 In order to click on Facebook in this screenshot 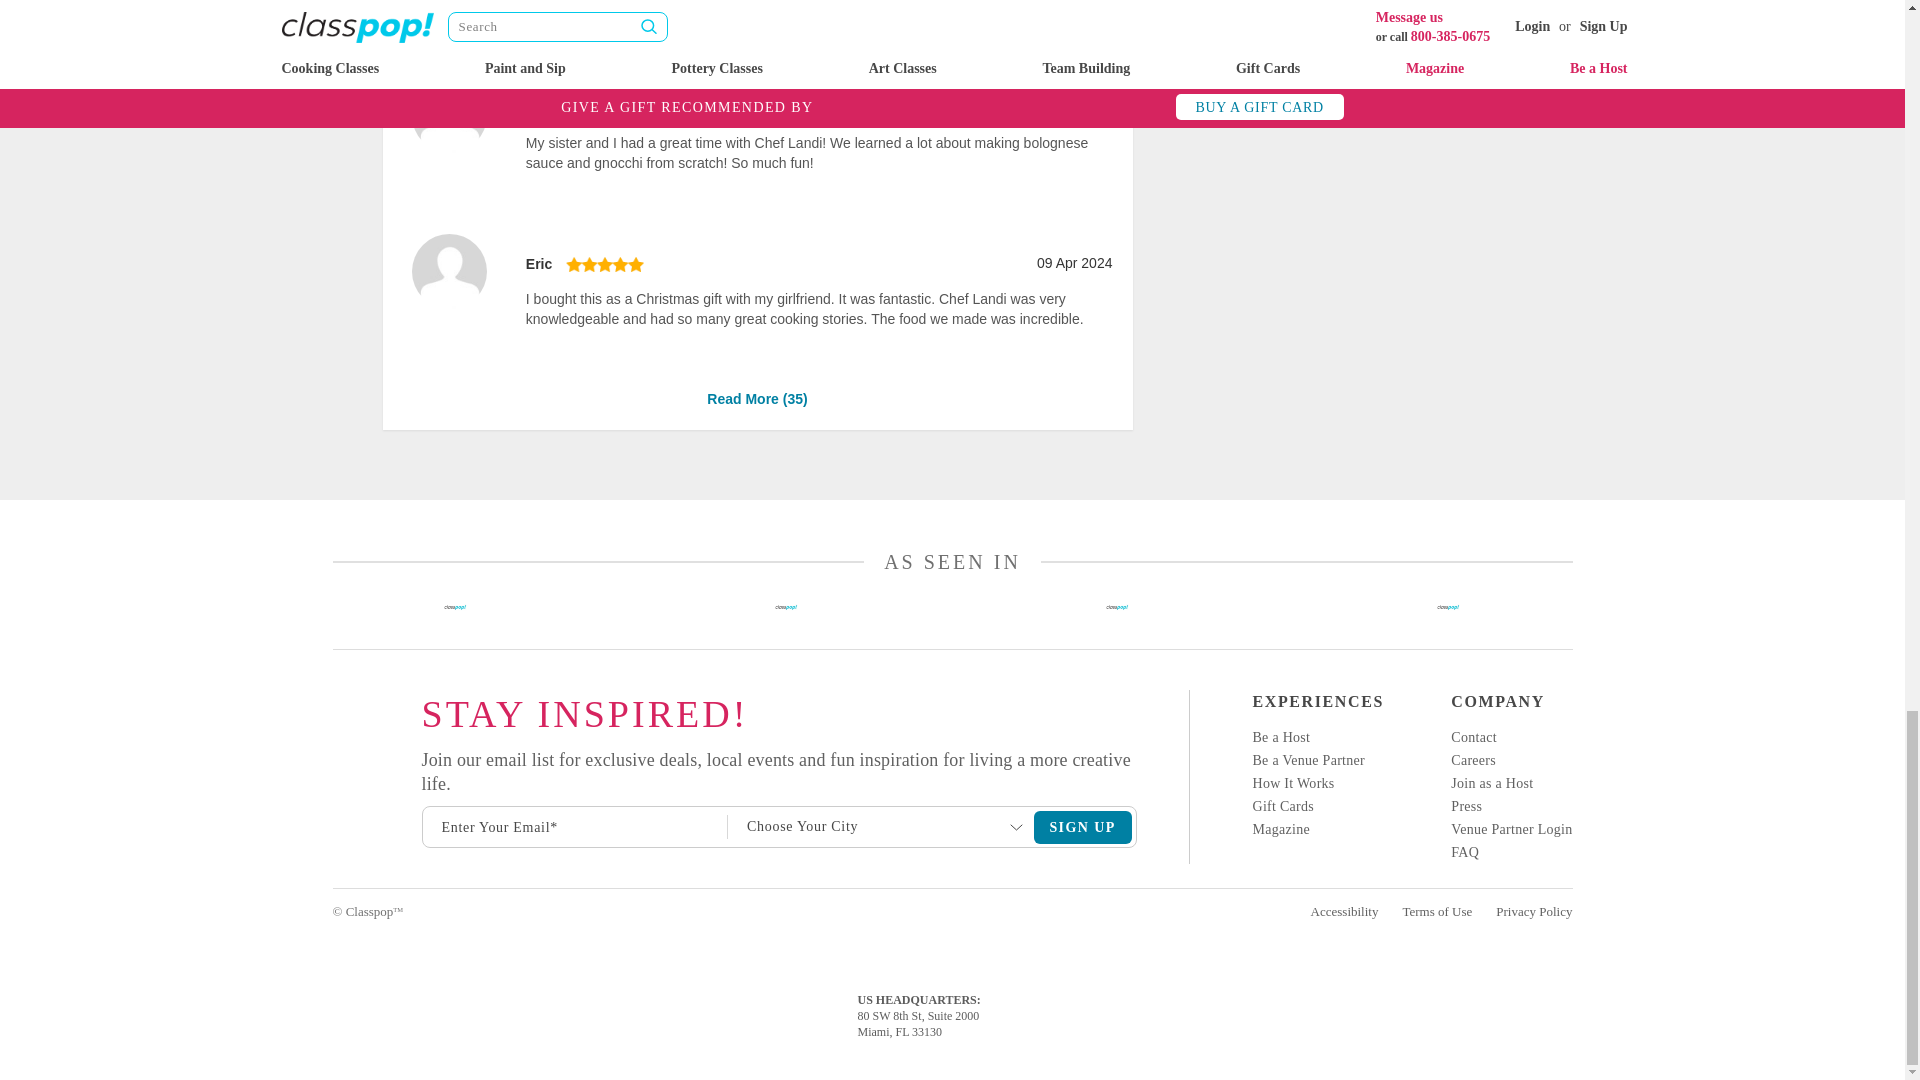, I will do `click(334, 742)`.